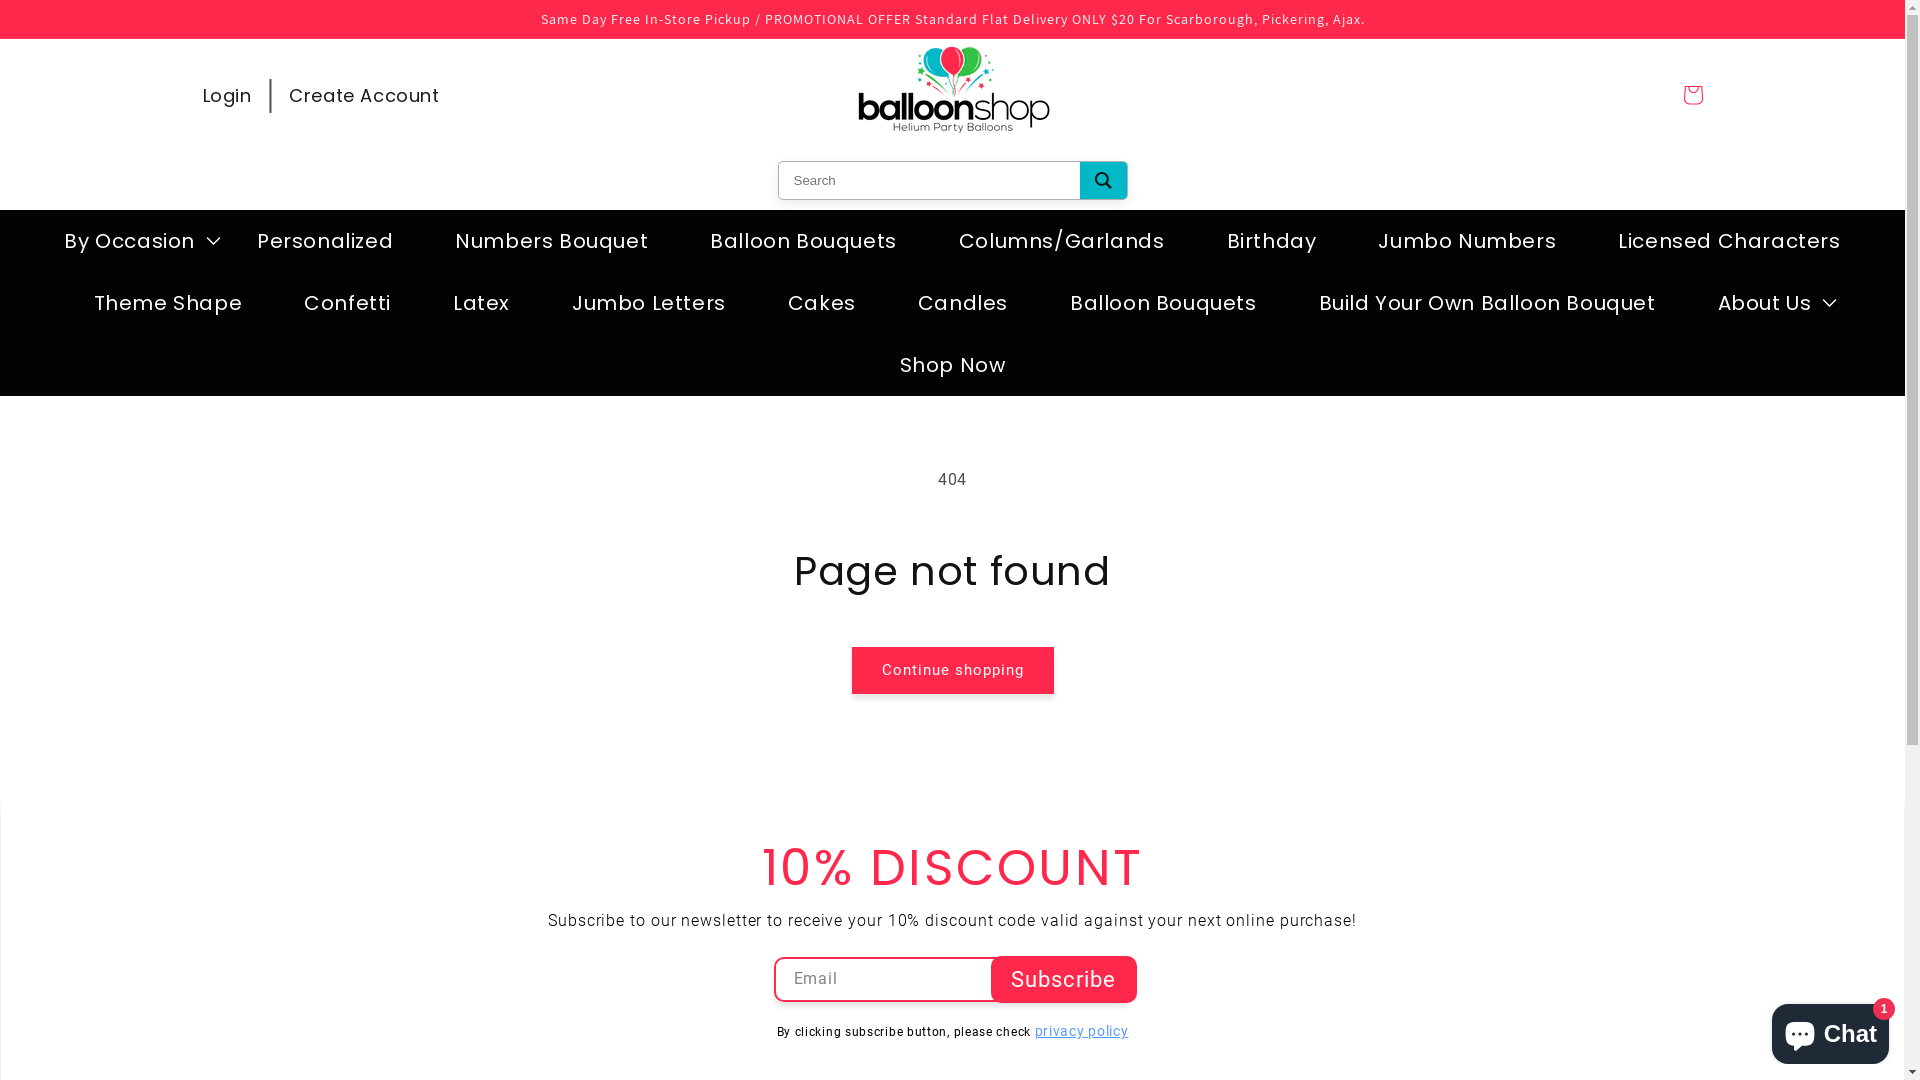  I want to click on Subscribe, so click(1064, 980).